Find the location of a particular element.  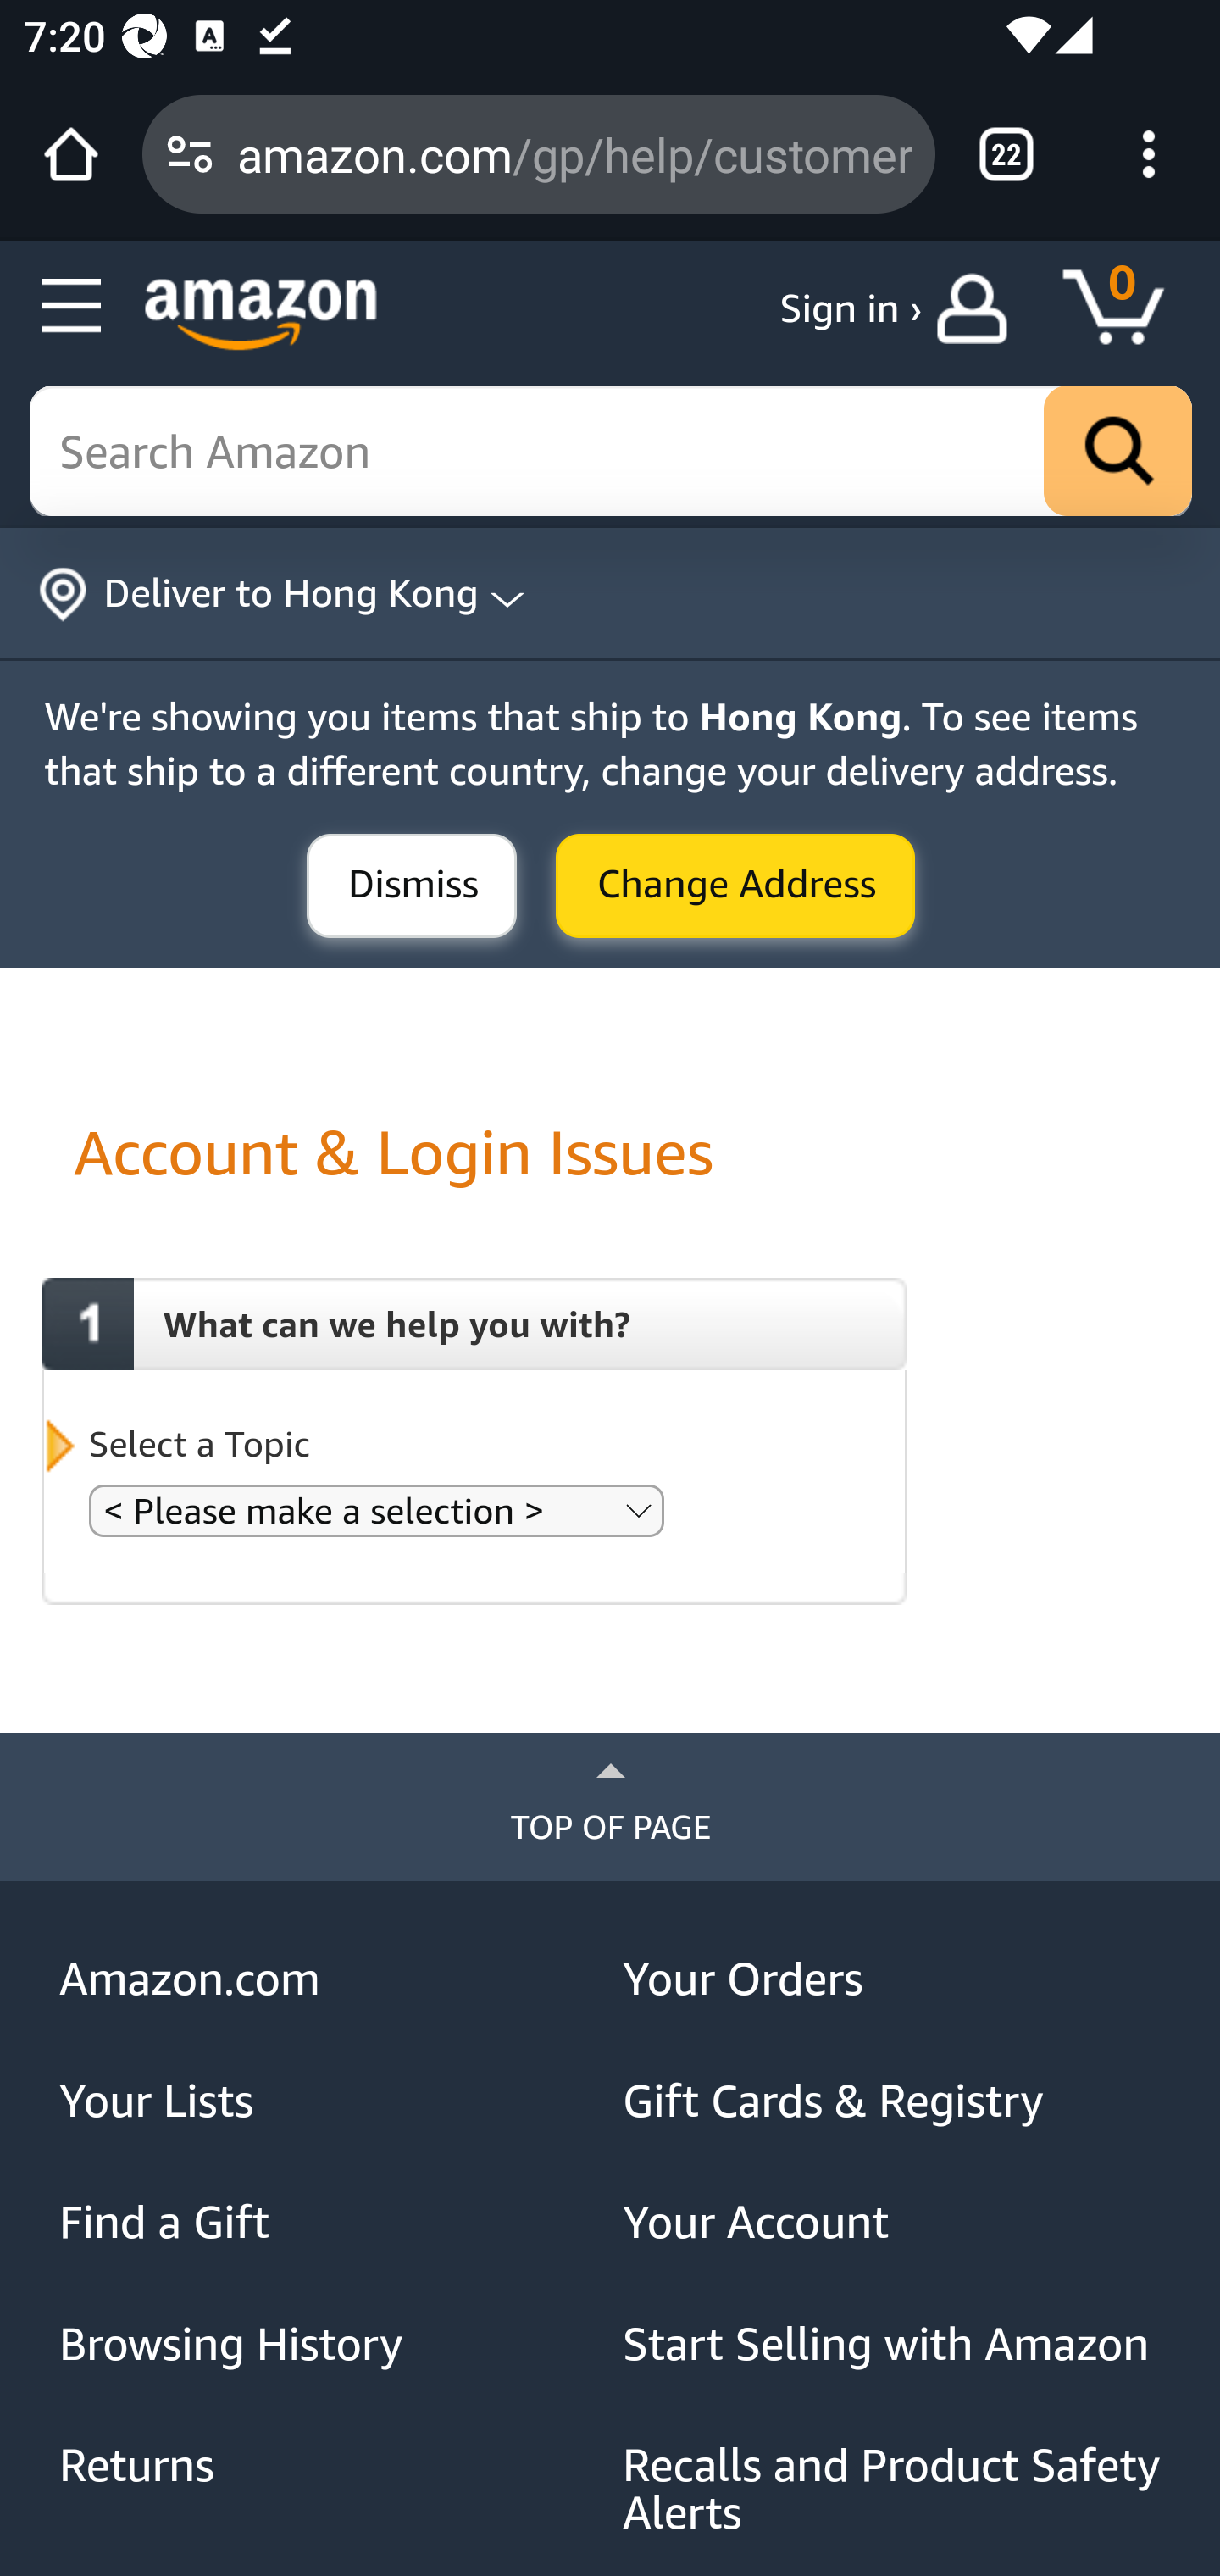

your account is located at coordinates (979, 308).